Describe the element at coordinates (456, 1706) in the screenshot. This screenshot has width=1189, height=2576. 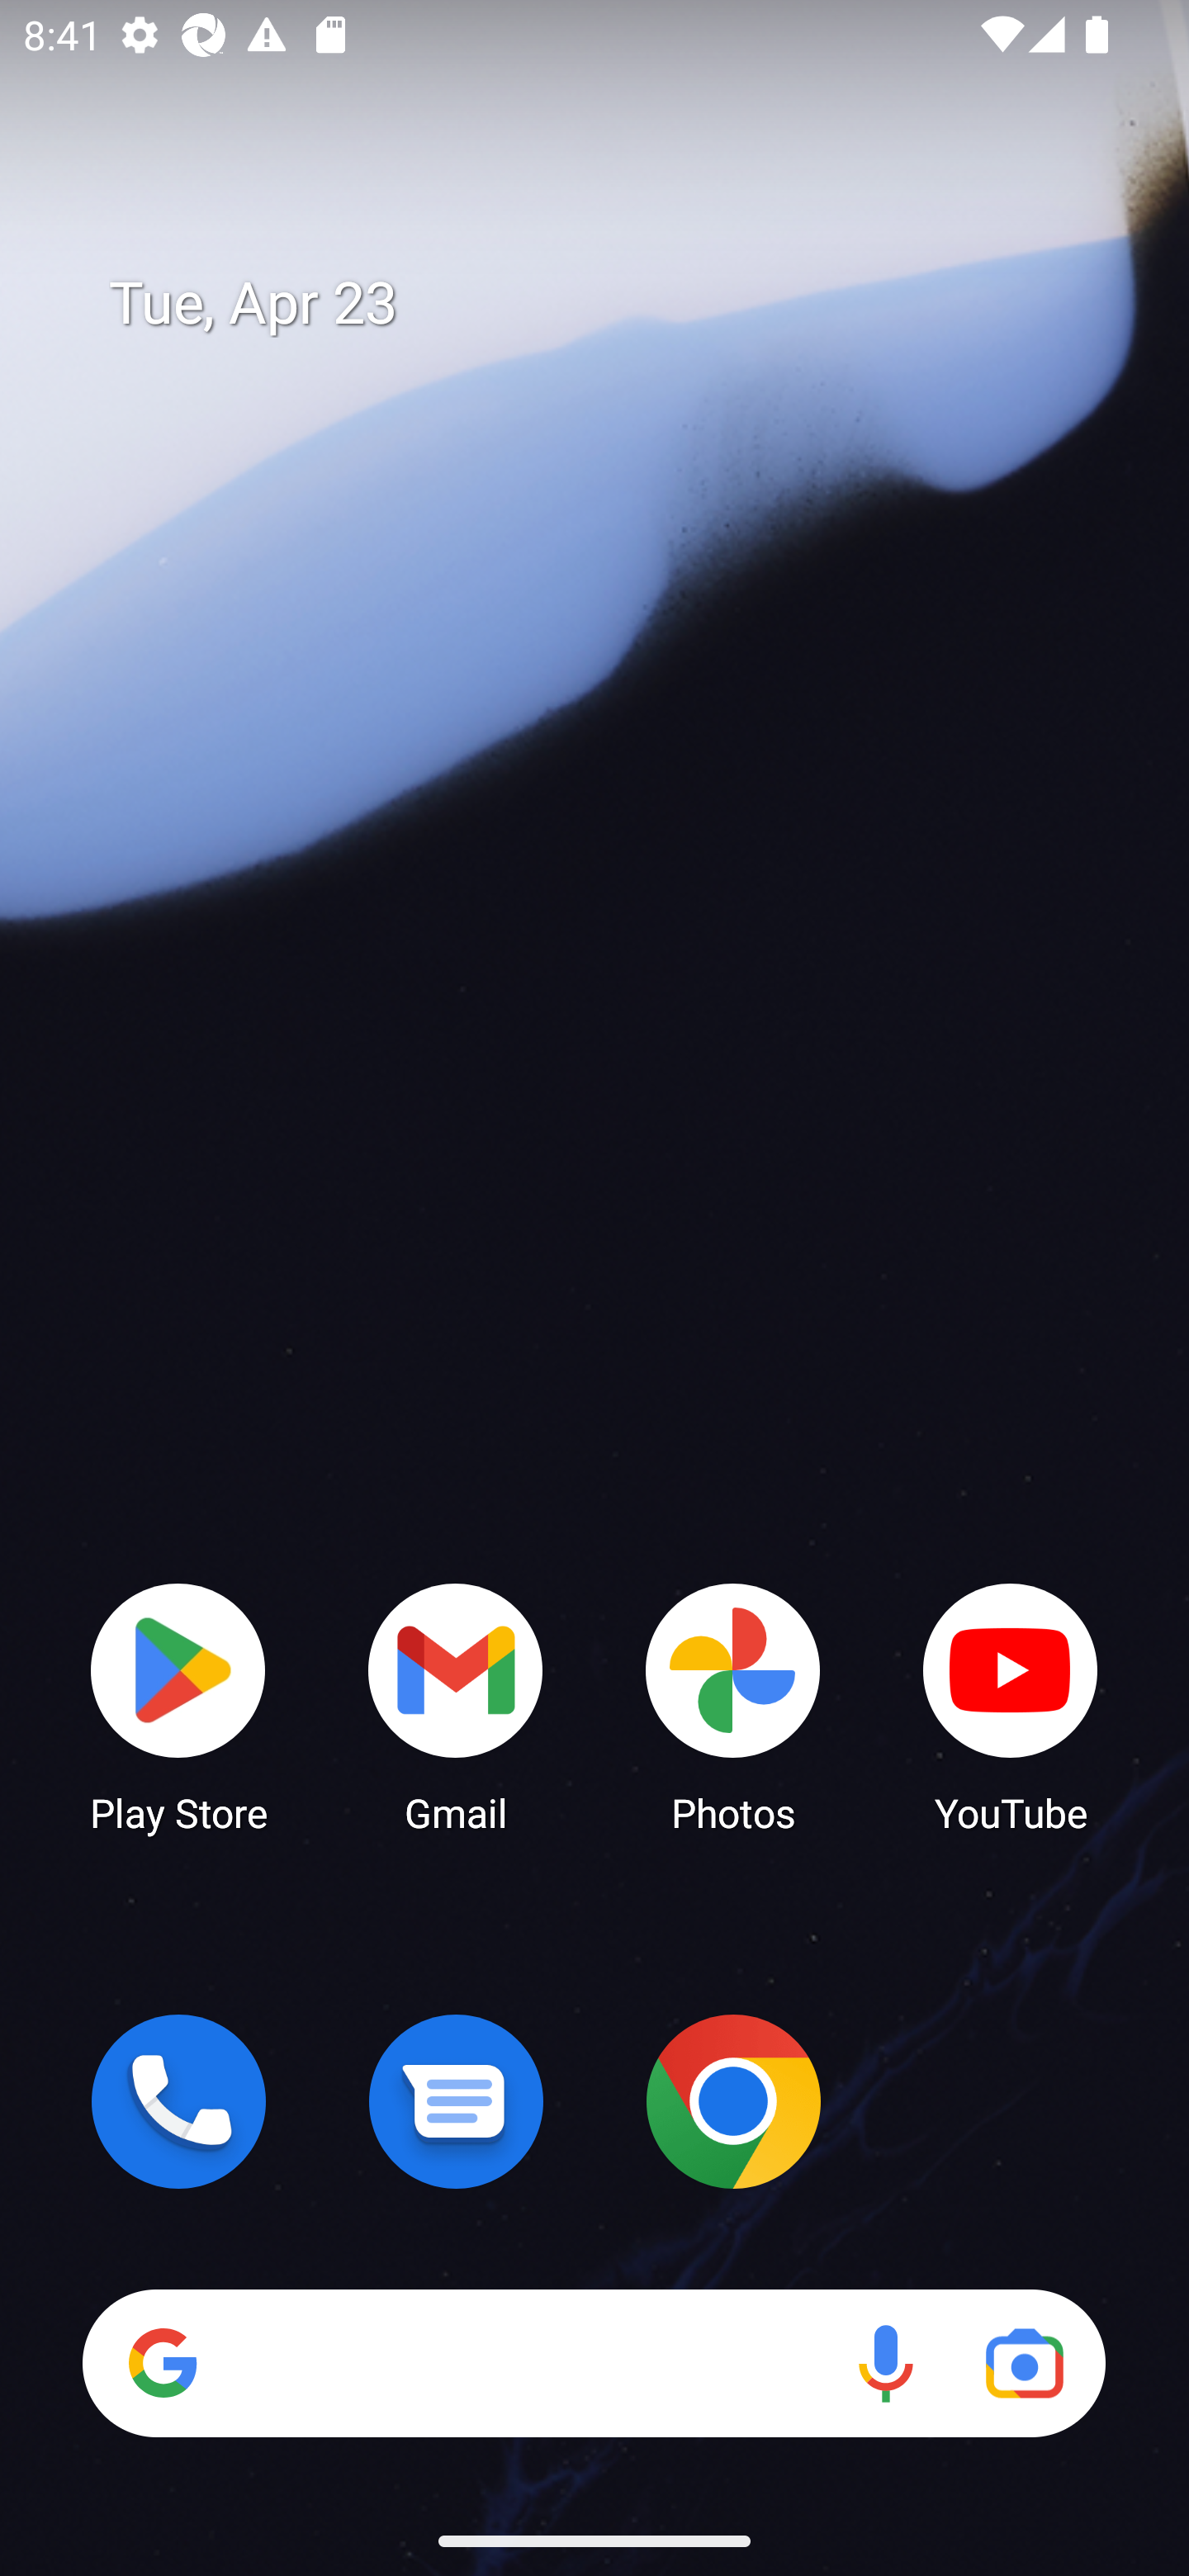
I see `Gmail` at that location.